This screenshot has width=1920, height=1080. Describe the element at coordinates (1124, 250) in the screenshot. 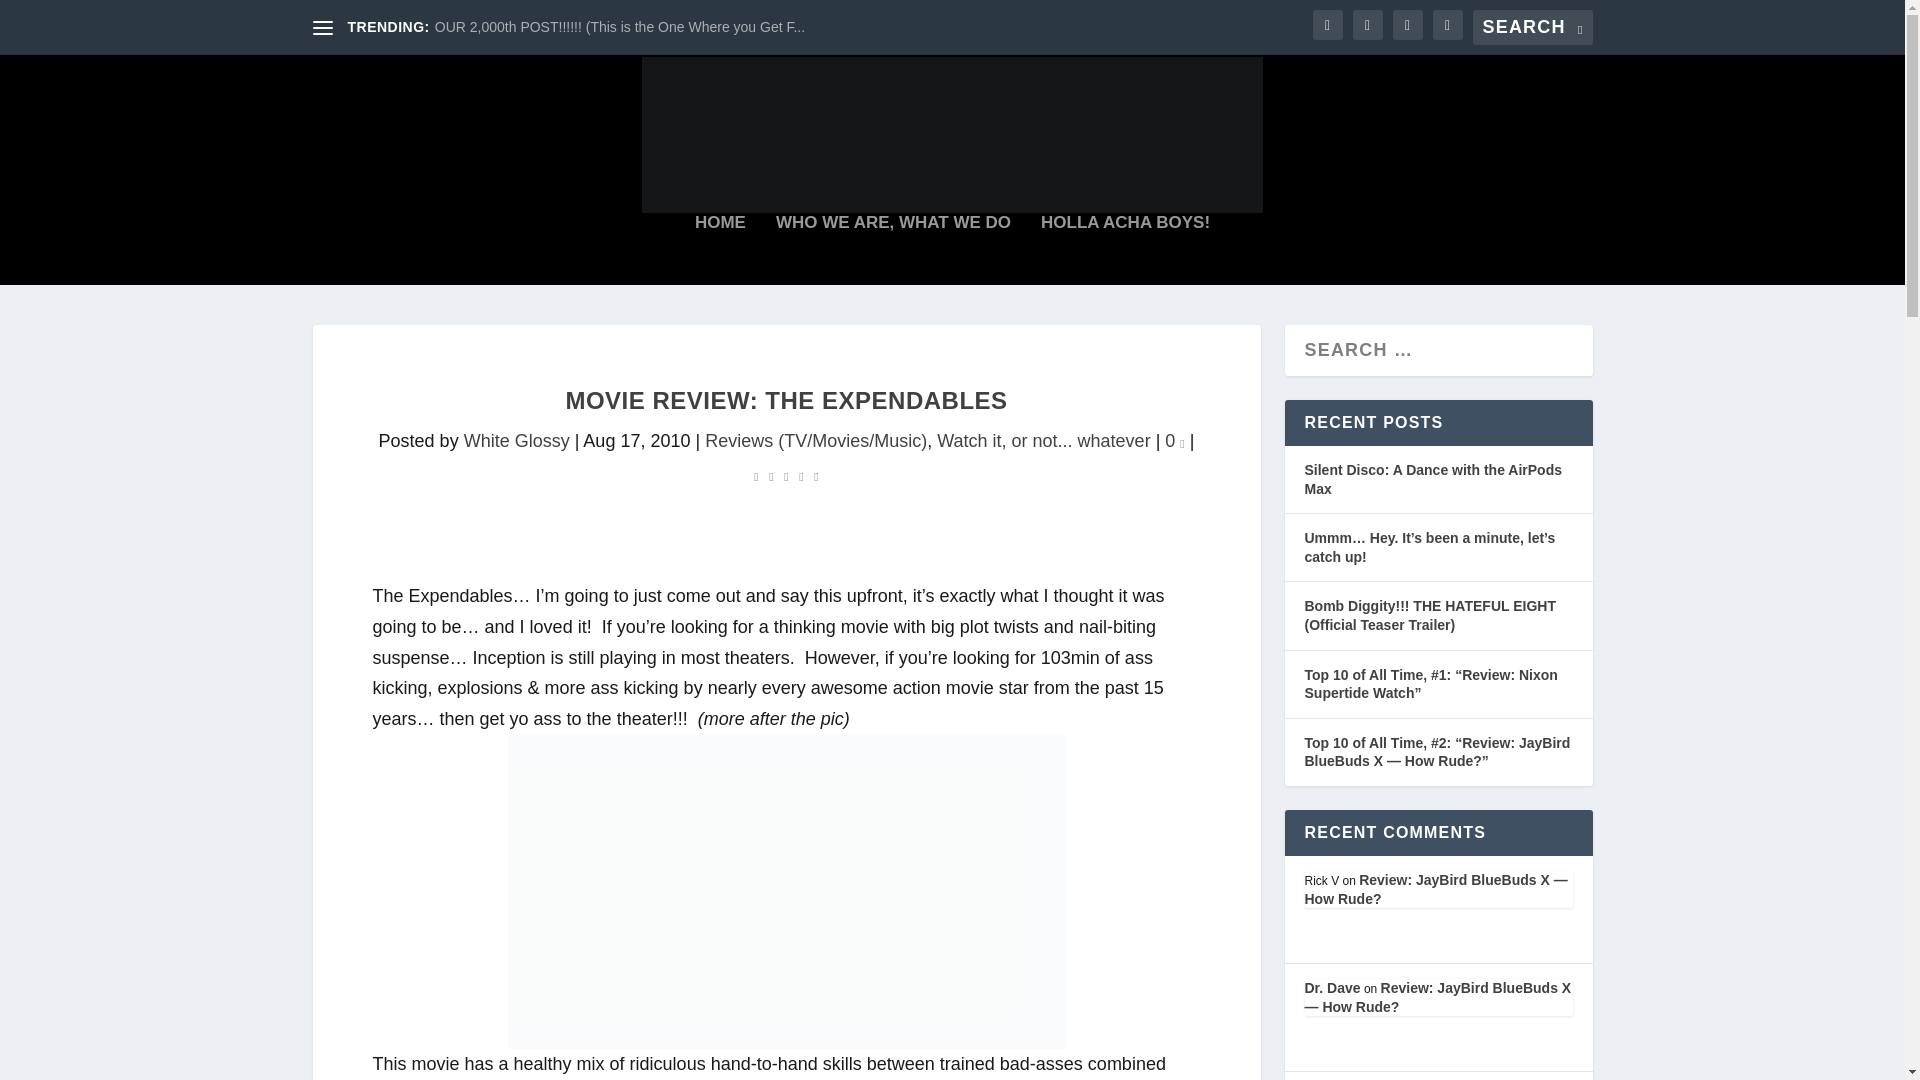

I see `HOLLA ACHA BOYS!` at that location.